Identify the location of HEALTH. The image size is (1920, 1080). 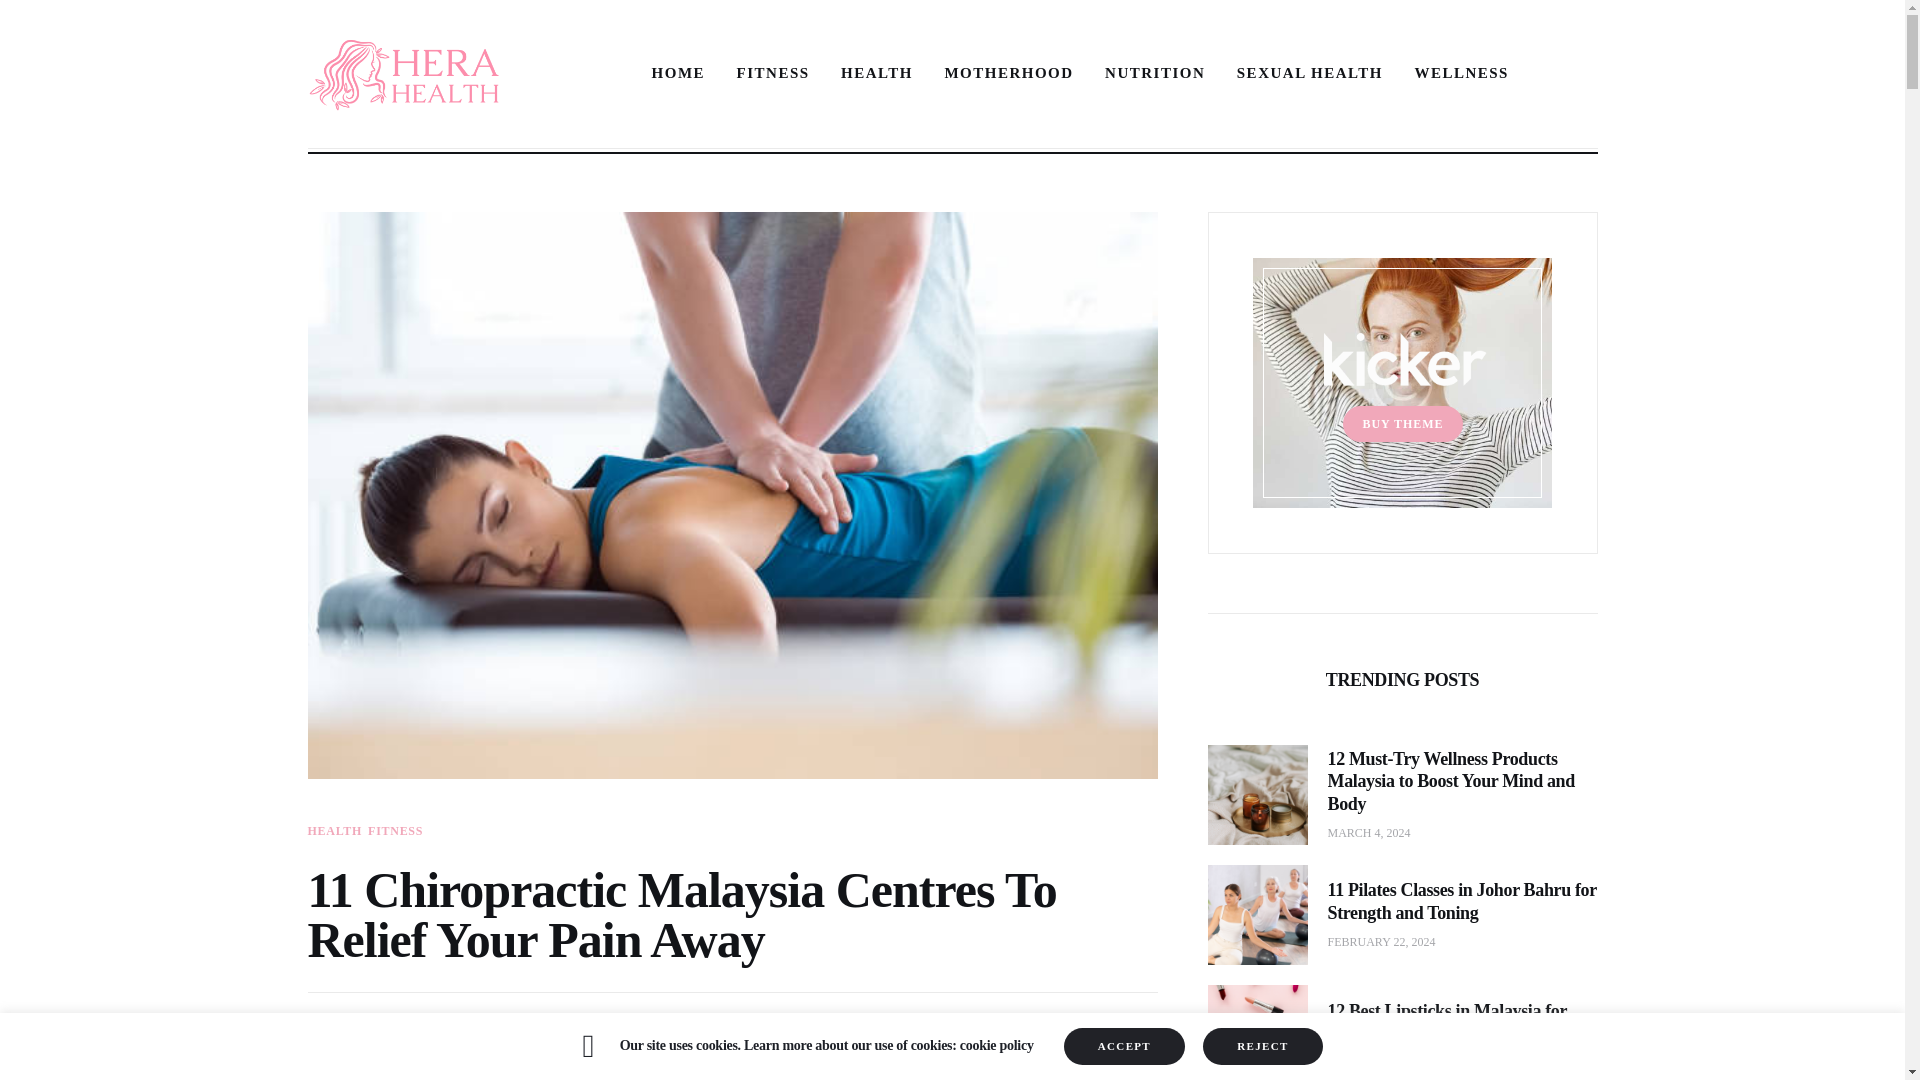
(1462, 73).